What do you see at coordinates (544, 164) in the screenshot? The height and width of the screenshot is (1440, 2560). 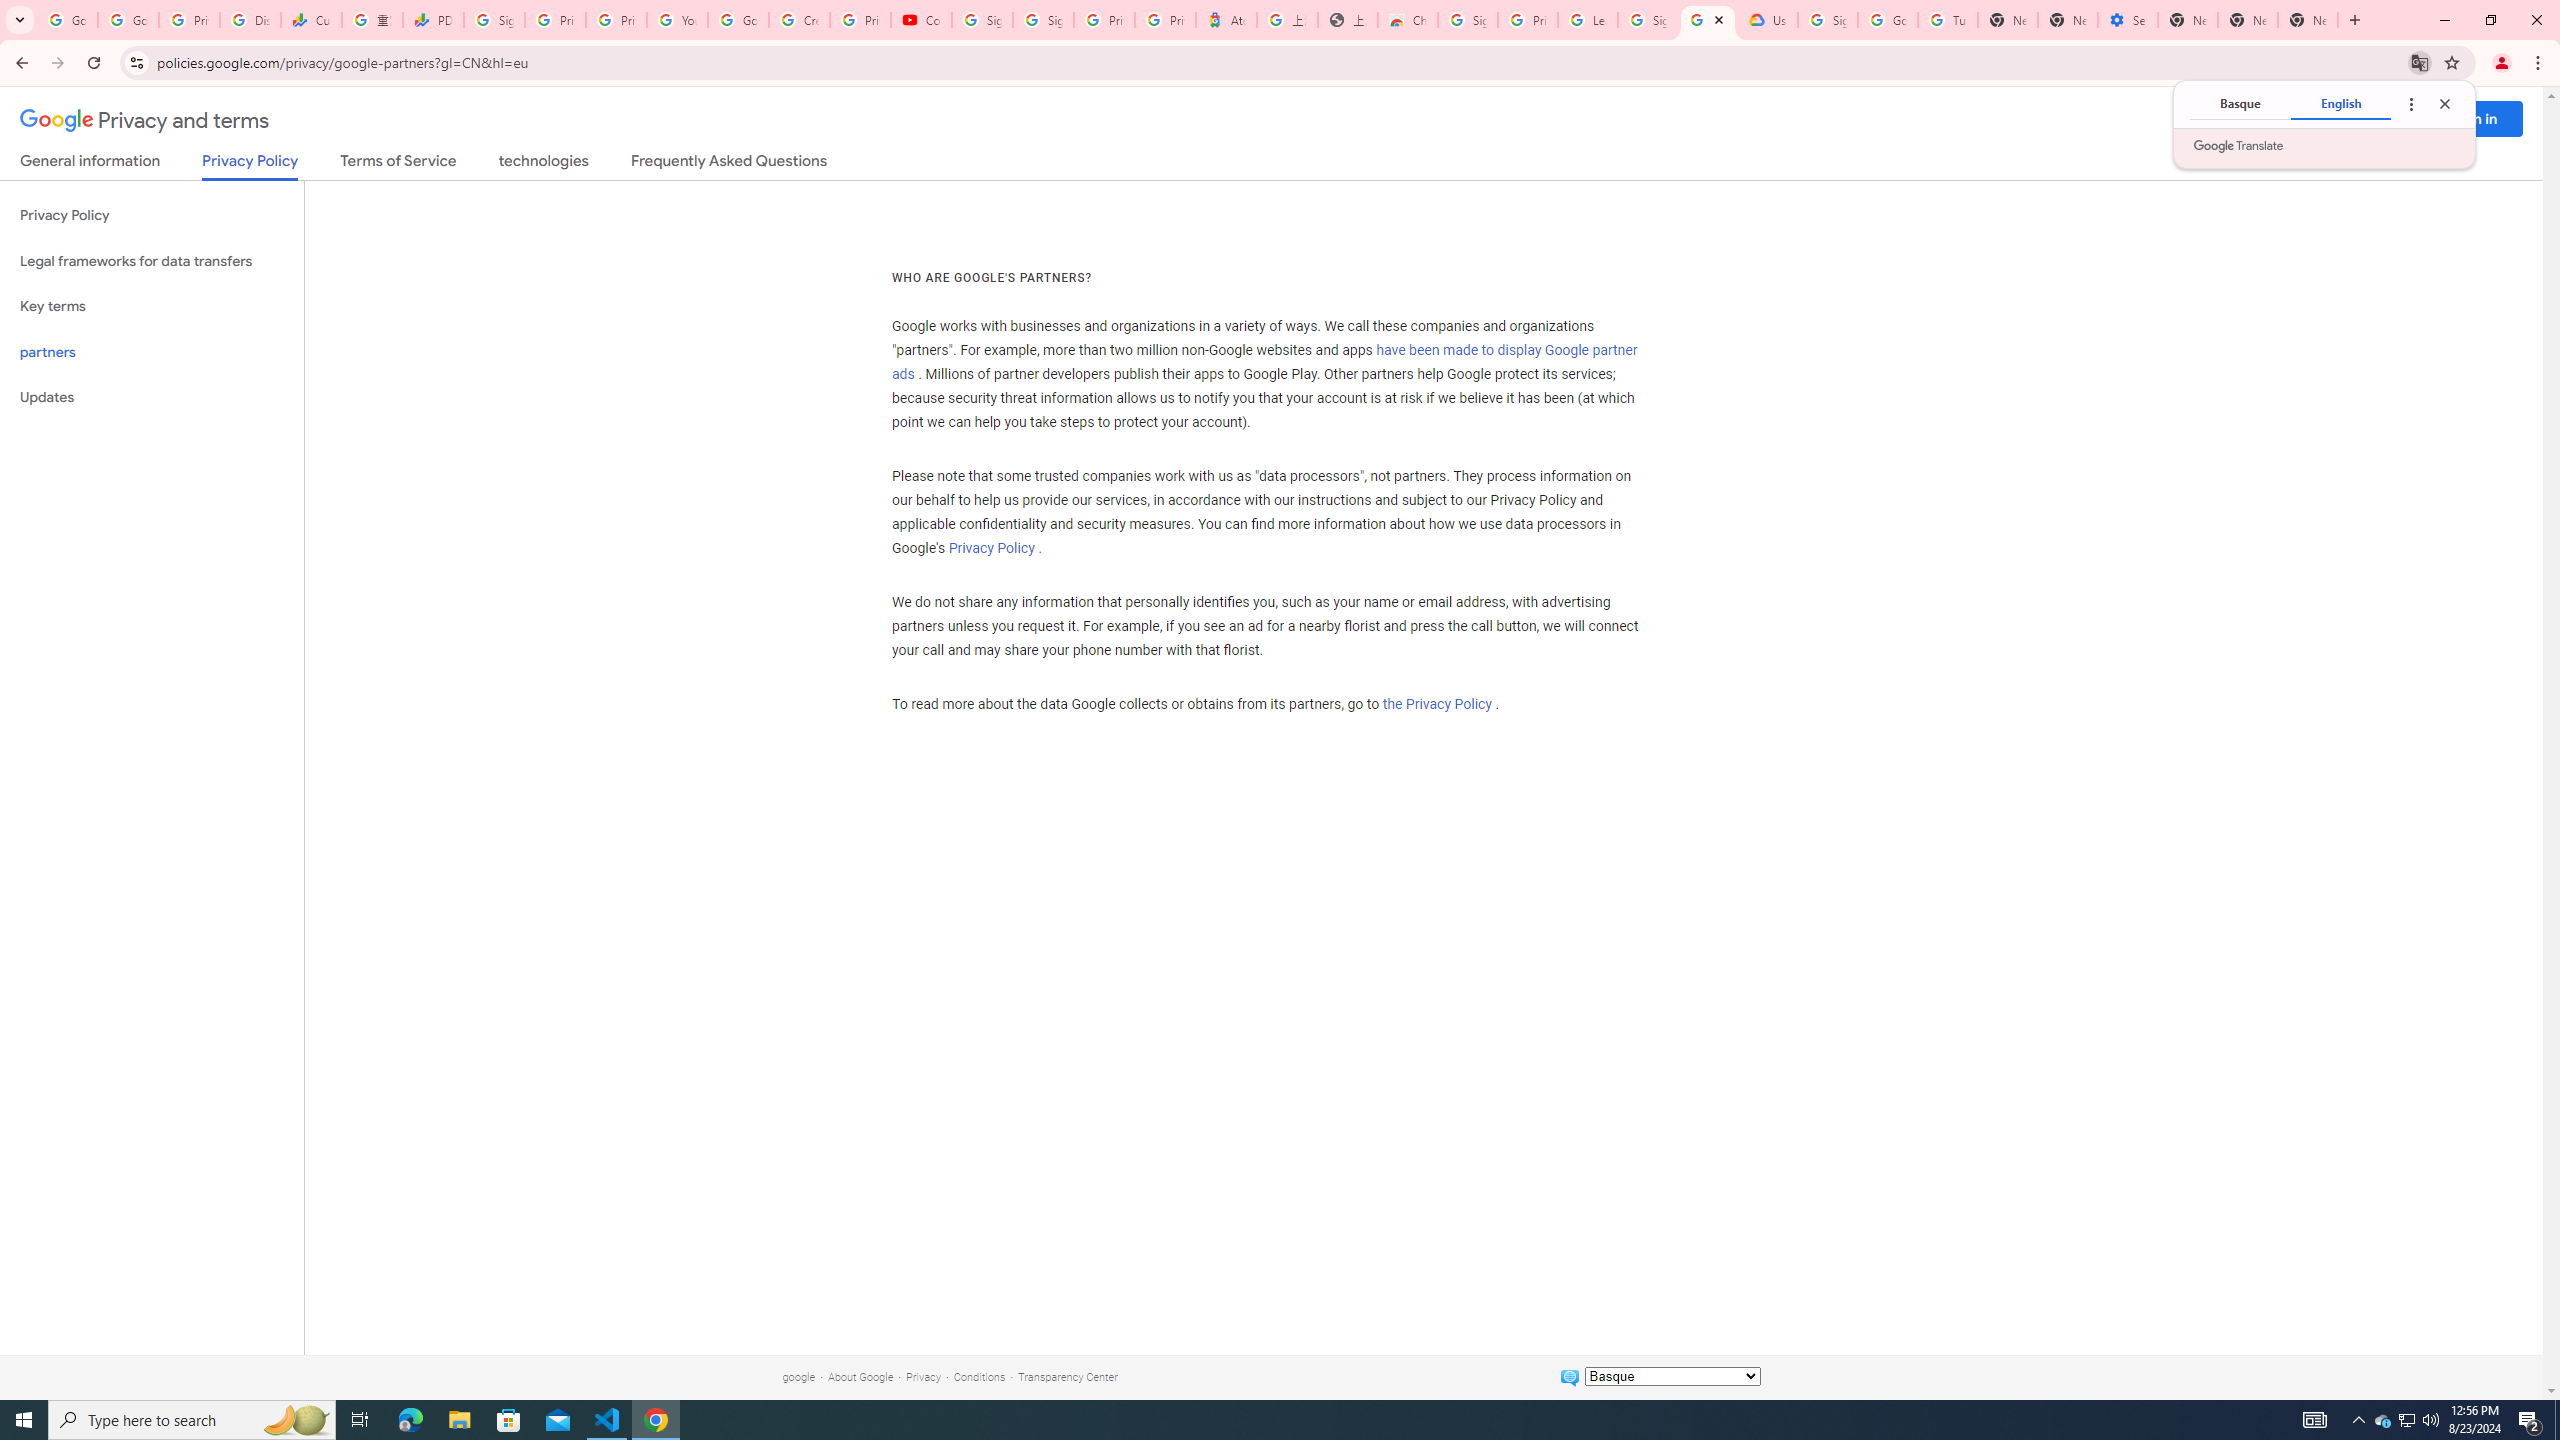 I see `technologies` at bounding box center [544, 164].